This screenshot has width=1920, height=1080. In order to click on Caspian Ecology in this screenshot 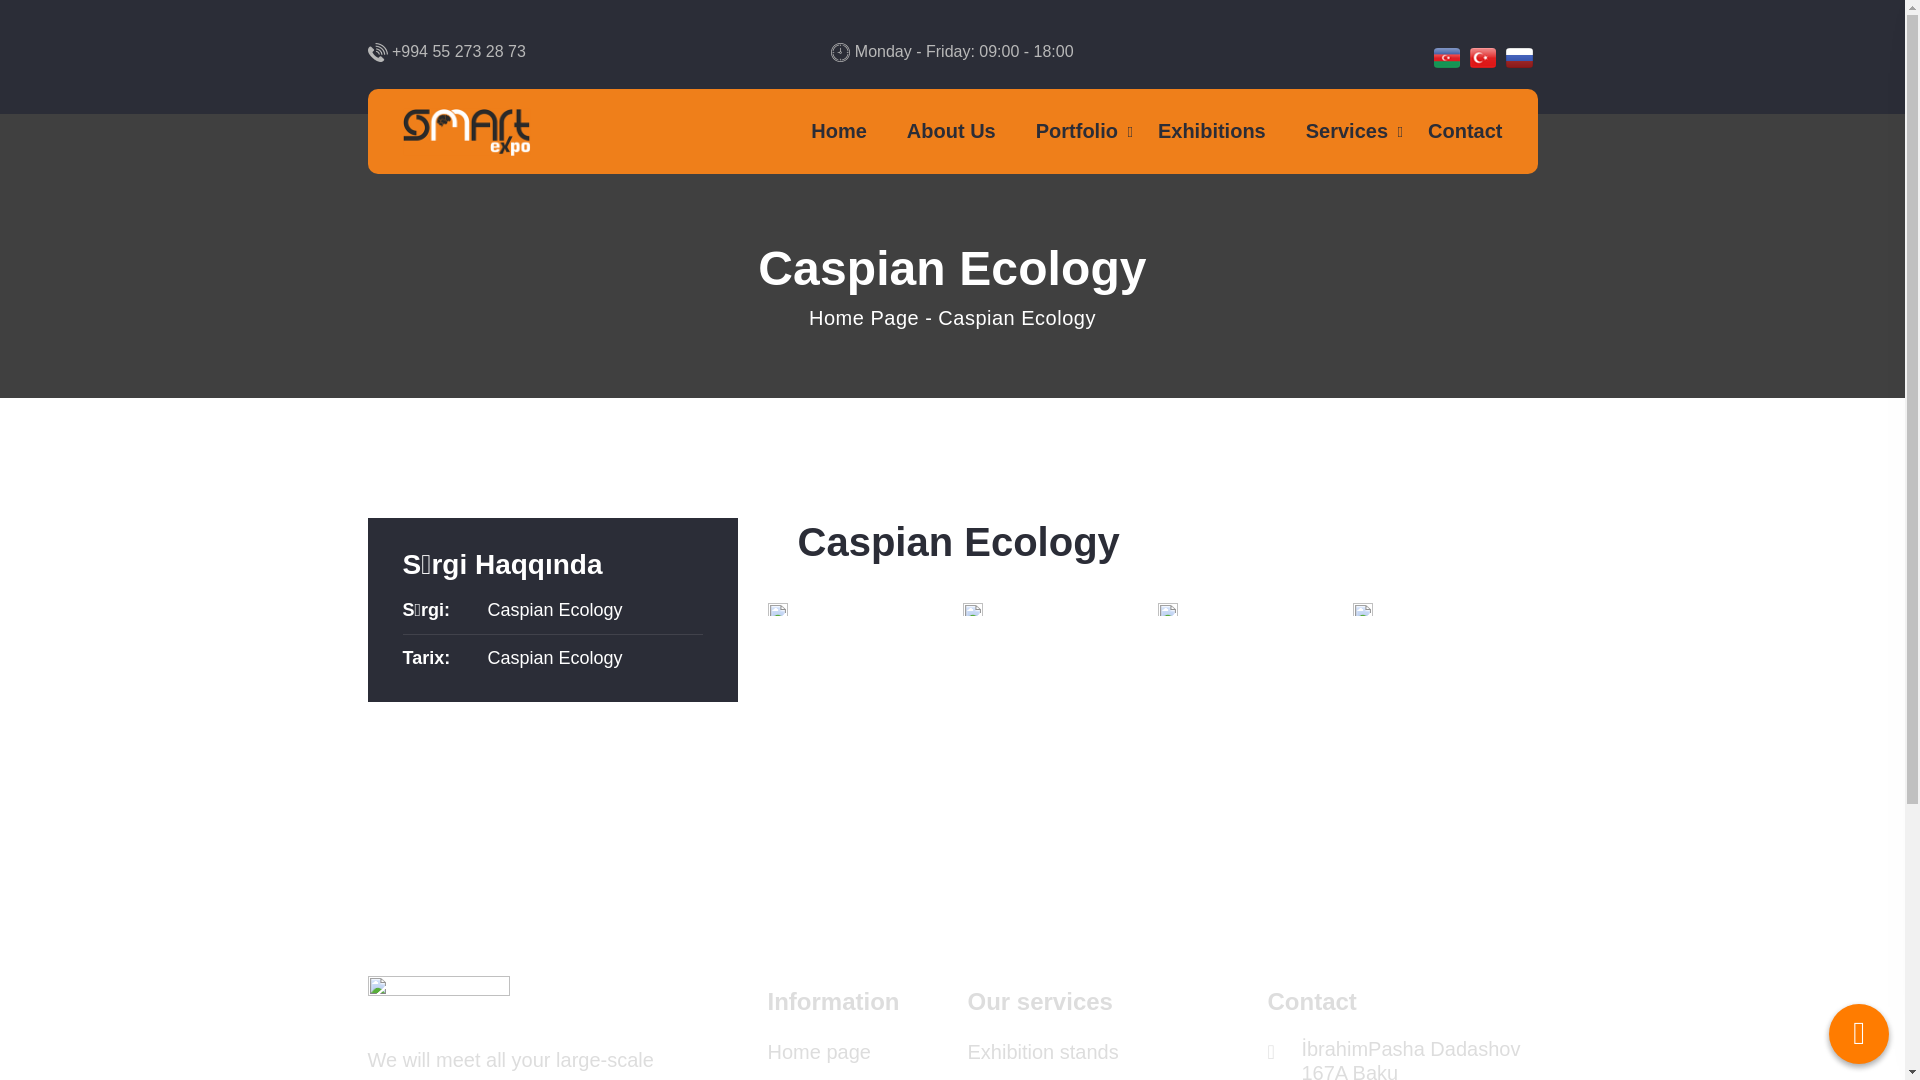, I will do `click(556, 610)`.